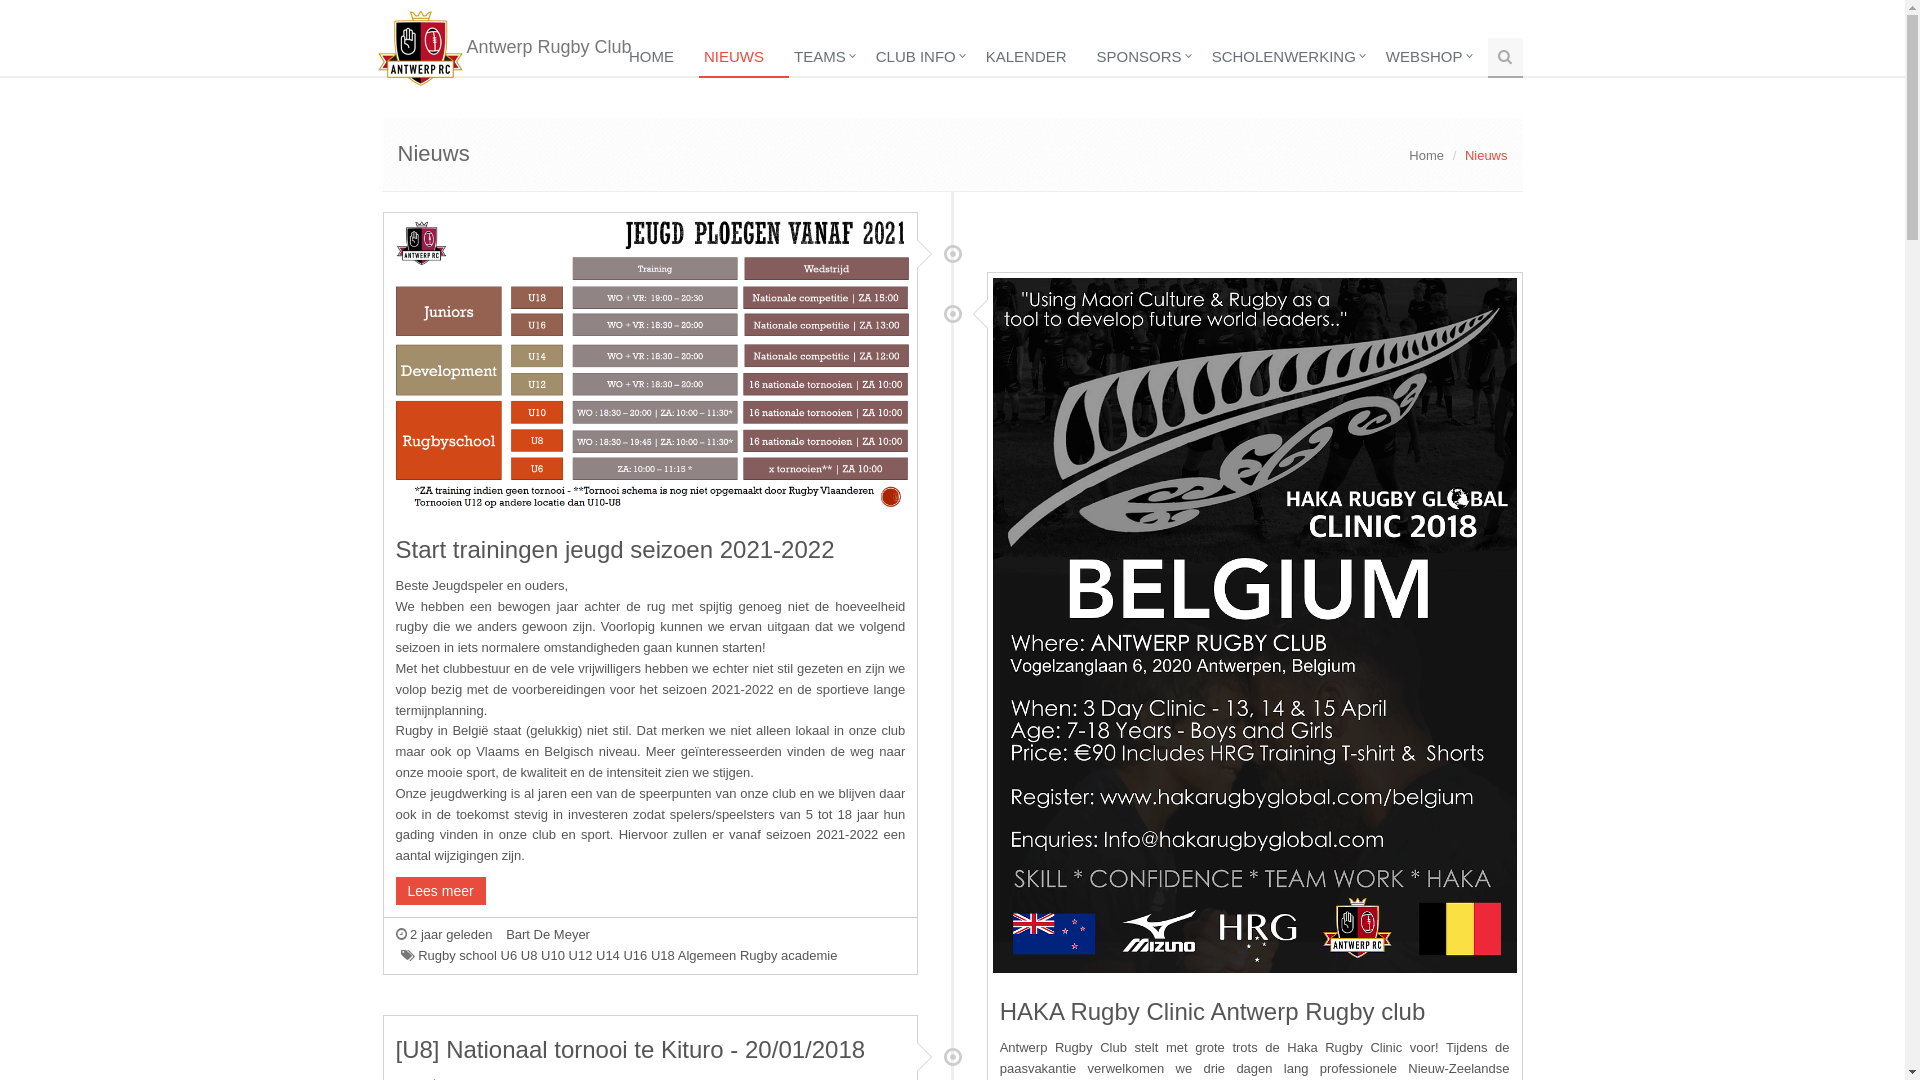 The image size is (1920, 1080). I want to click on WEBSHOP, so click(1434, 58).